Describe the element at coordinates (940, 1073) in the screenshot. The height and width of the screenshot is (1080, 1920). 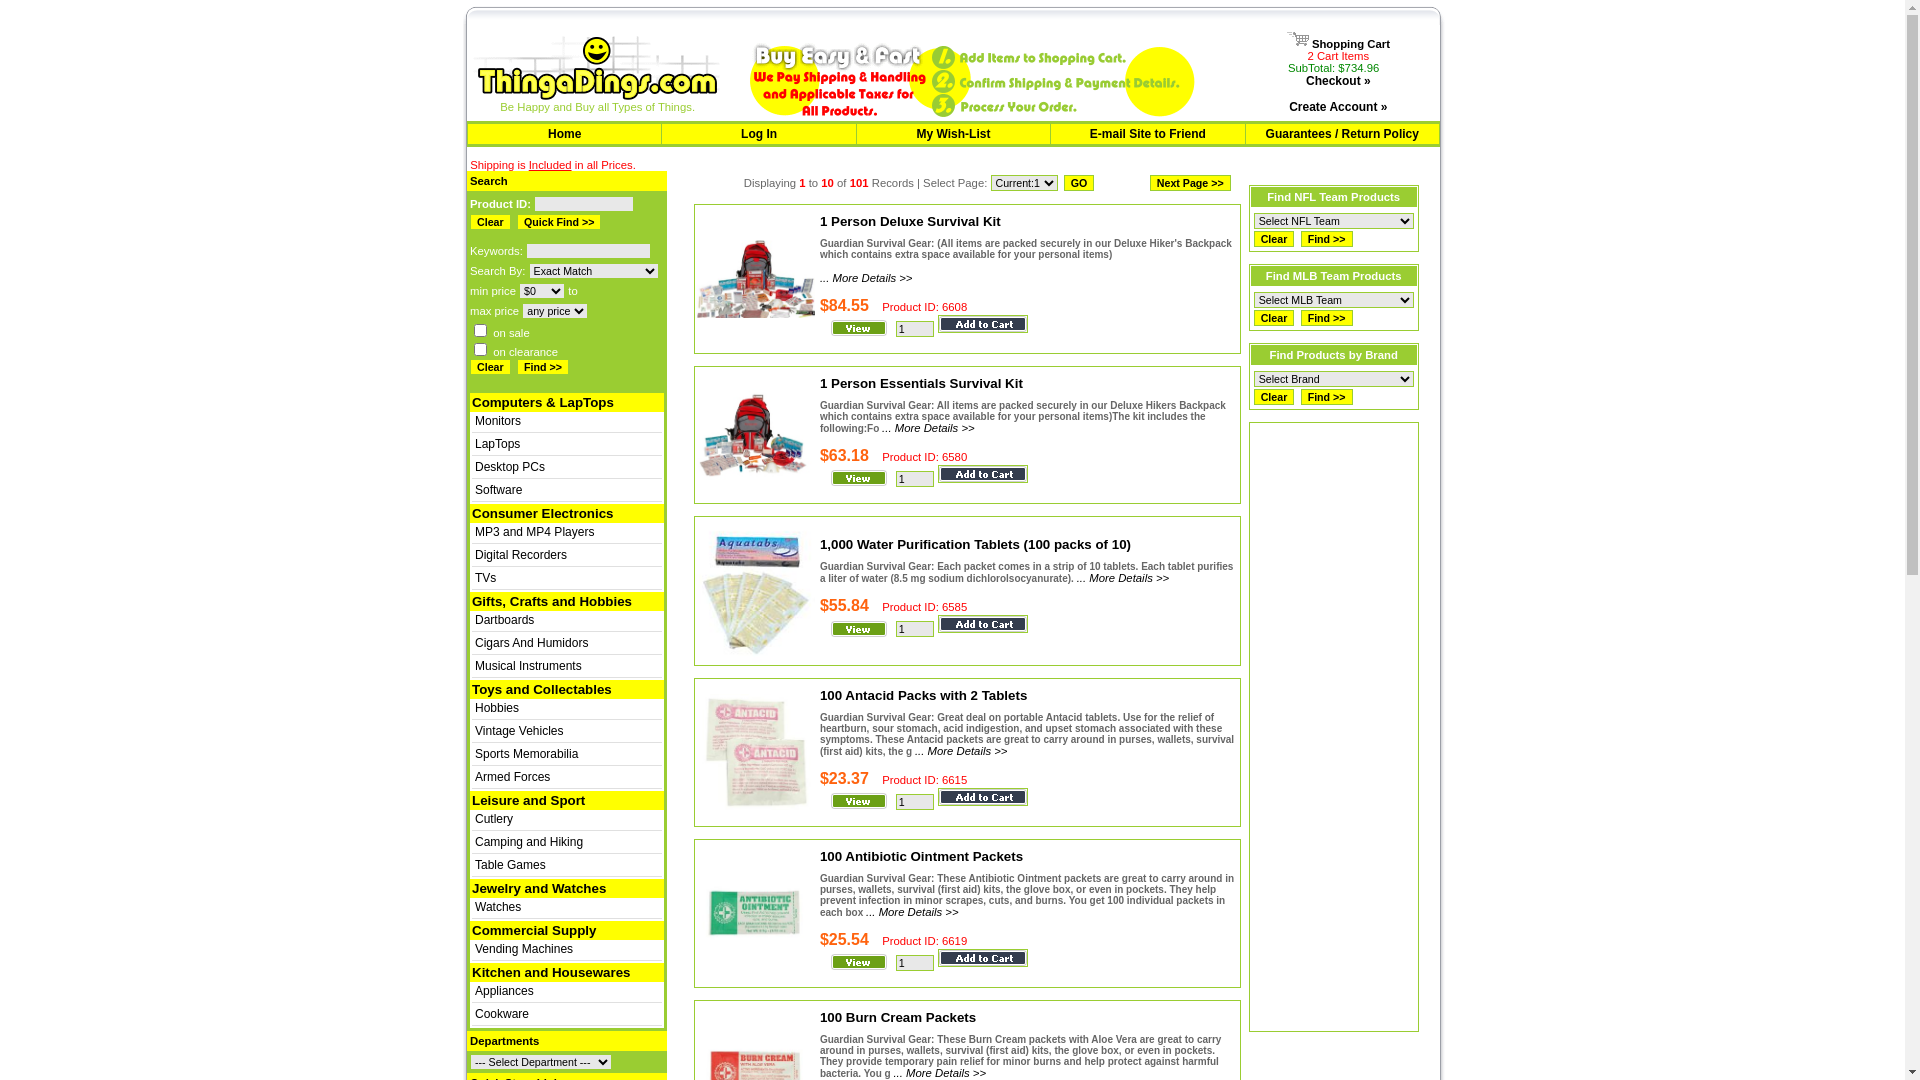
I see `... More Details >>` at that location.